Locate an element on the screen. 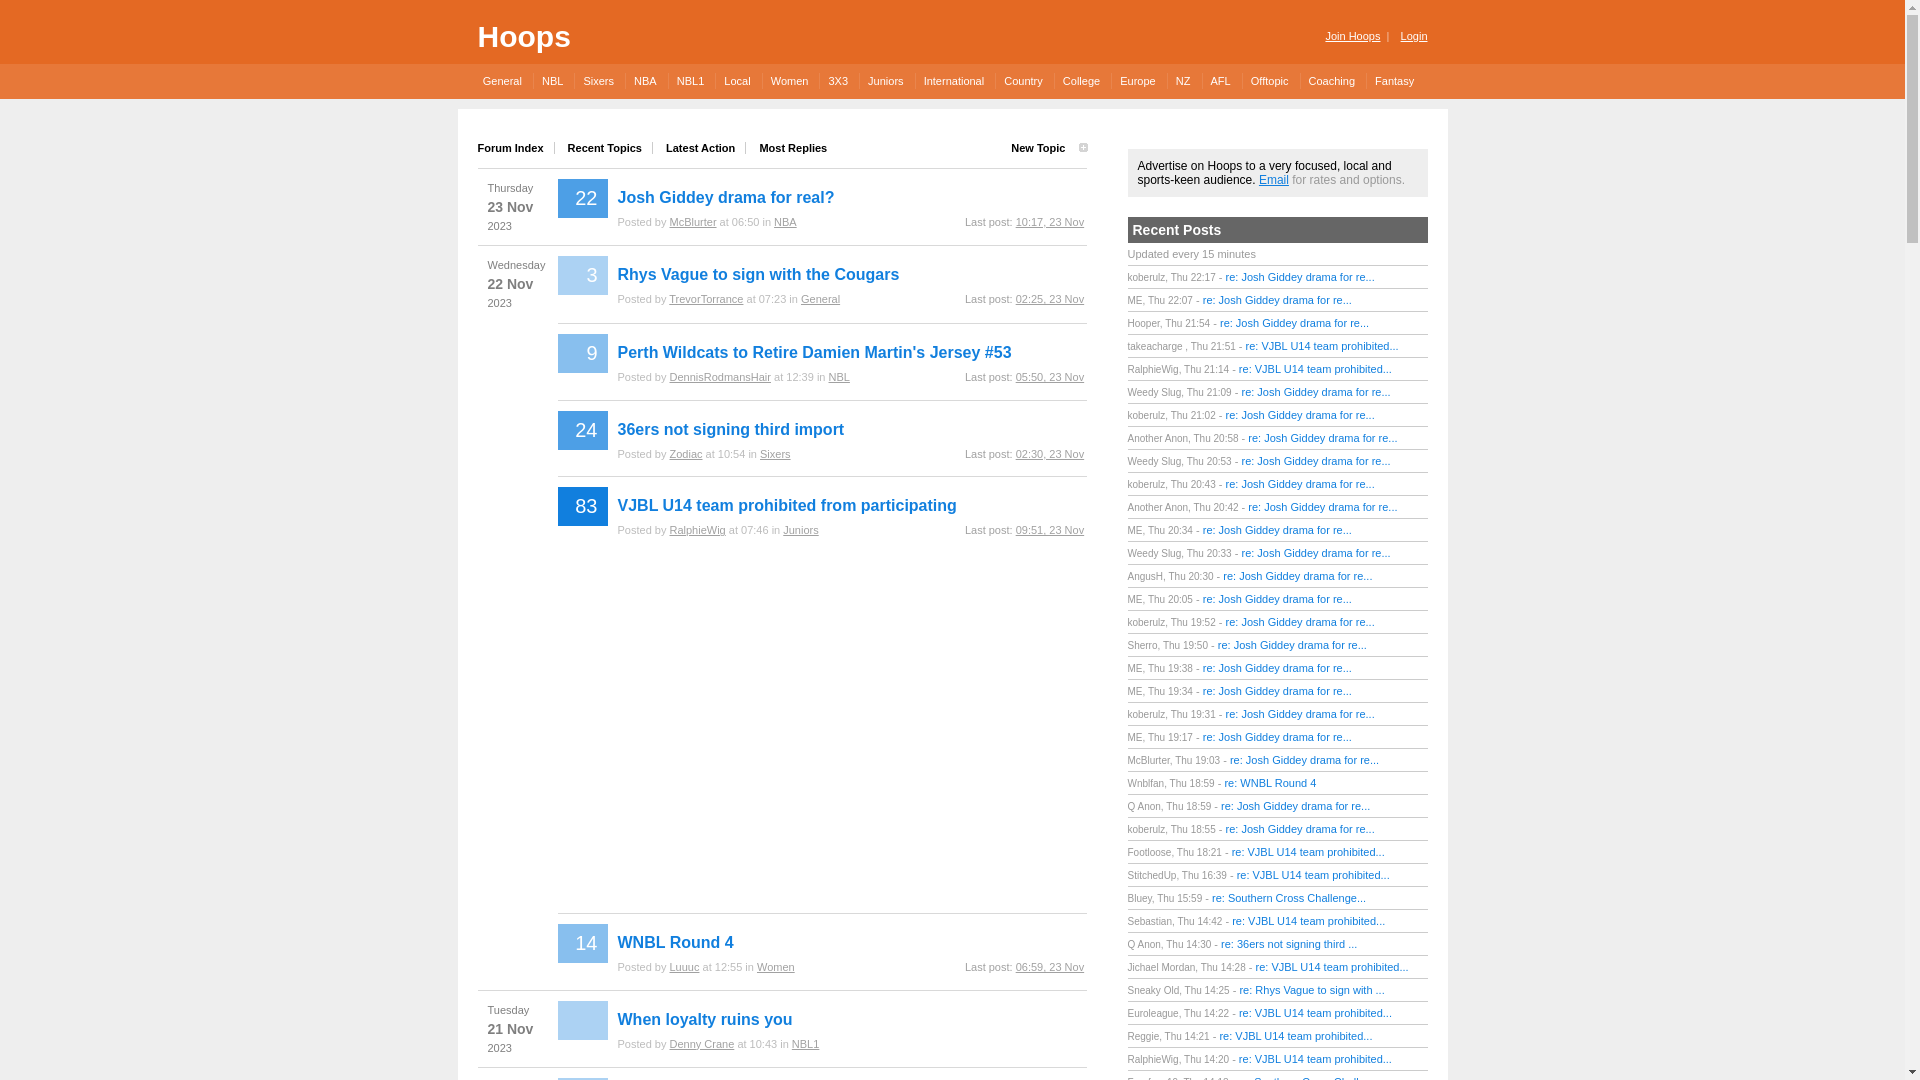 This screenshot has width=1920, height=1080. ME is located at coordinates (1136, 600).